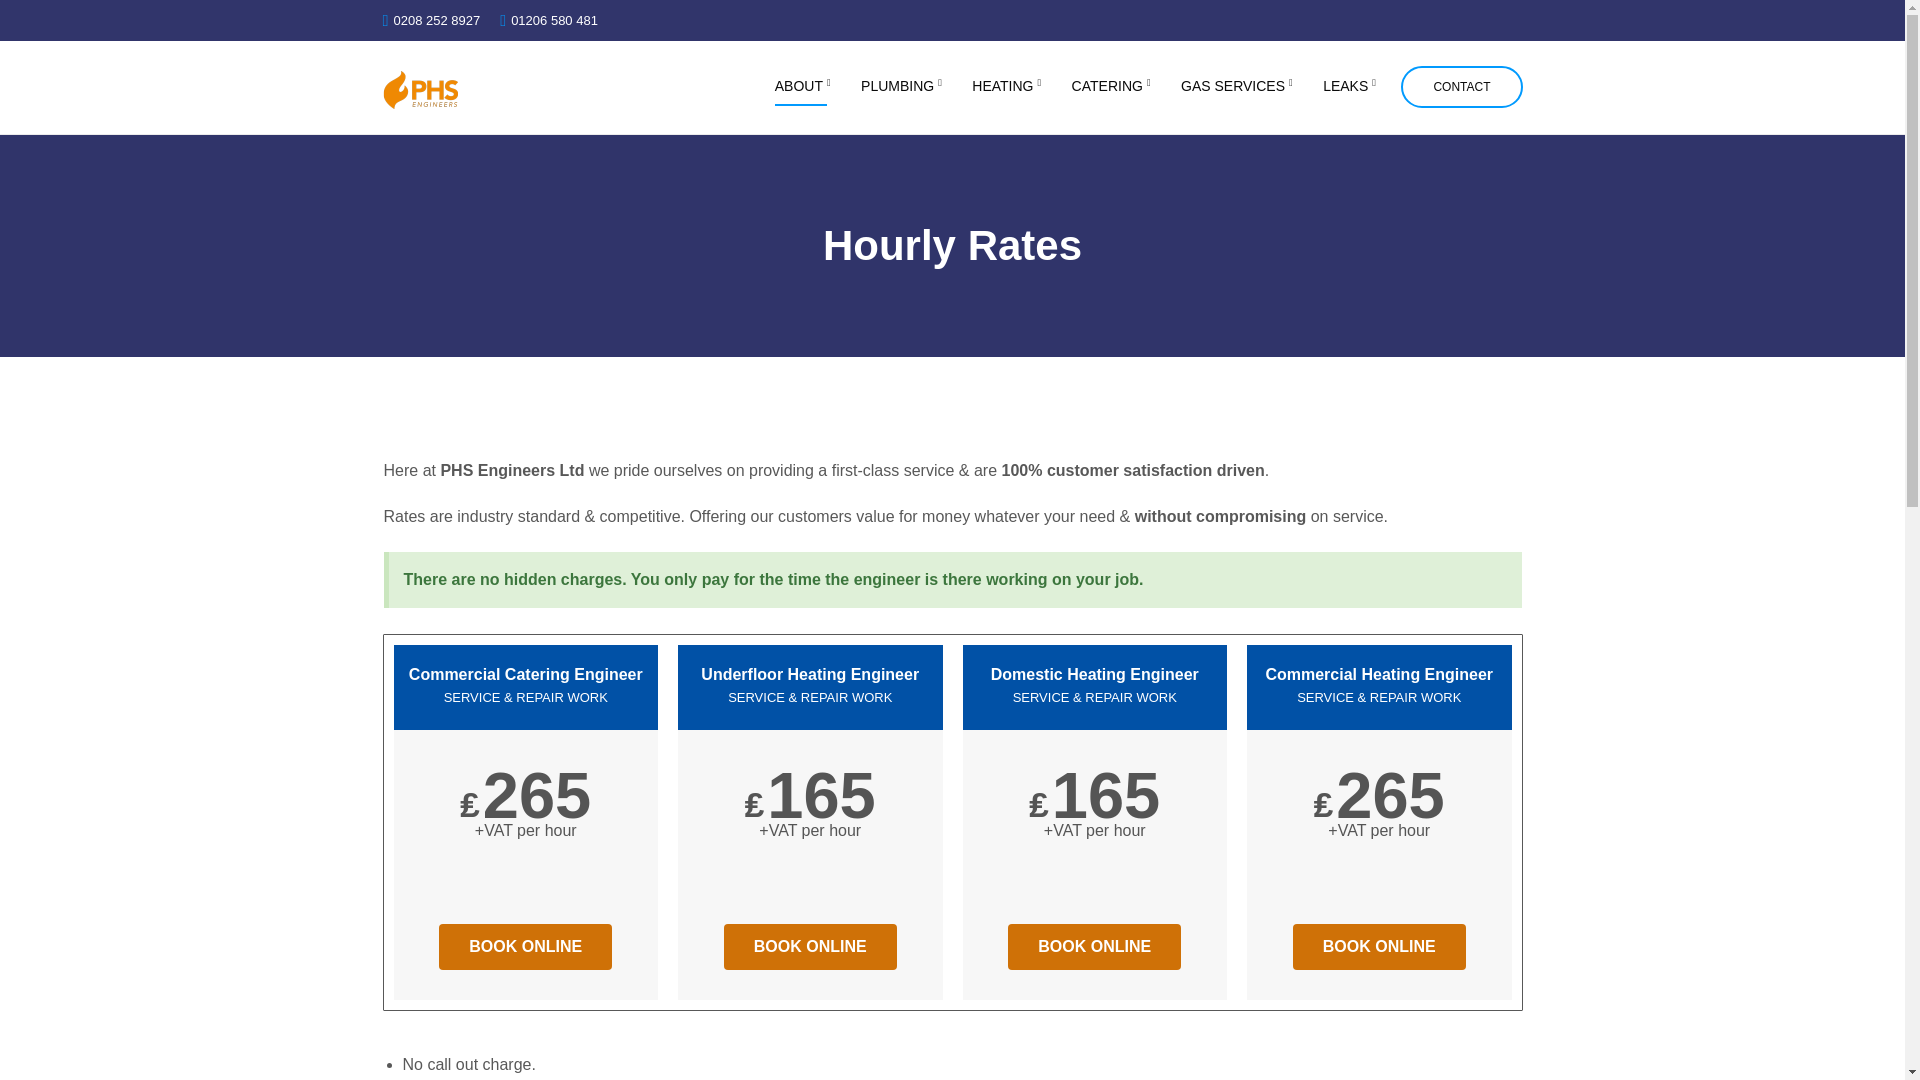 The height and width of the screenshot is (1080, 1920). Describe the element at coordinates (801, 86) in the screenshot. I see `About PHS` at that location.